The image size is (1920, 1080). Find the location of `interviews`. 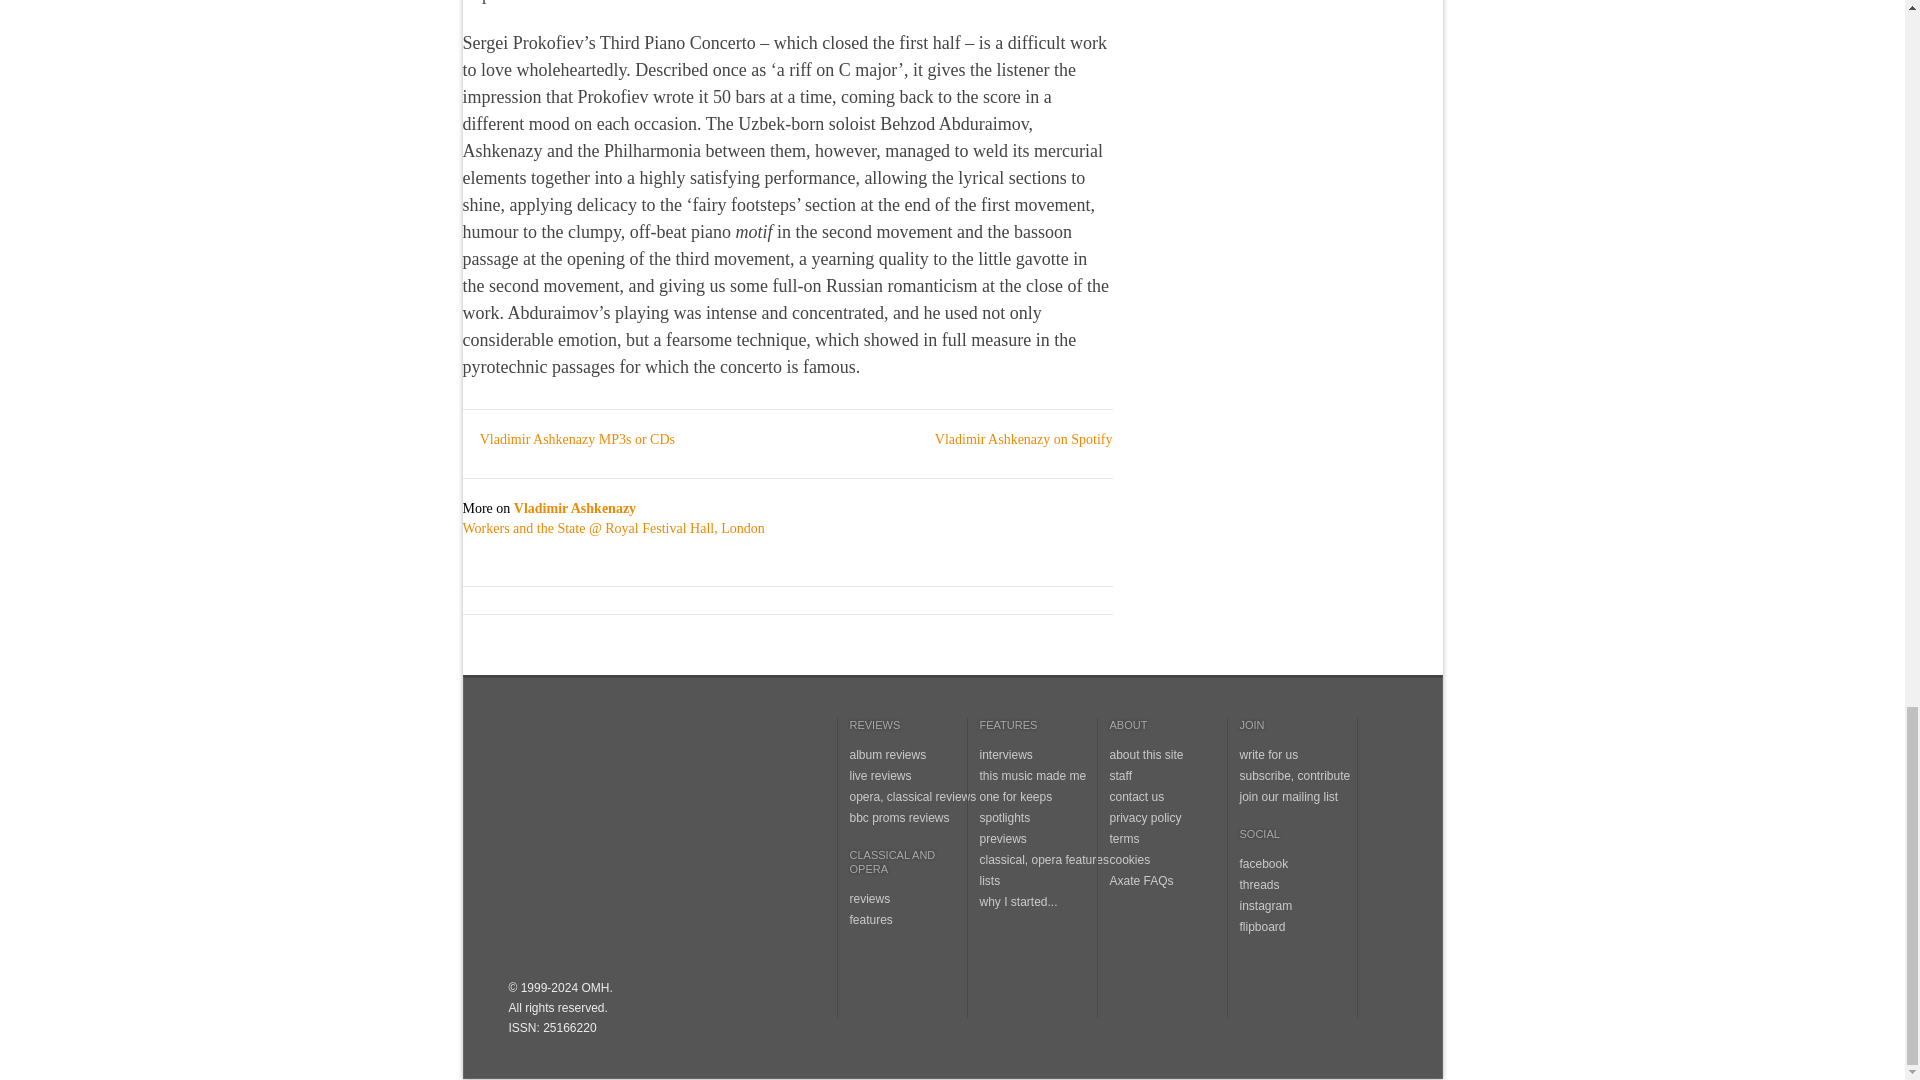

interviews is located at coordinates (1006, 755).